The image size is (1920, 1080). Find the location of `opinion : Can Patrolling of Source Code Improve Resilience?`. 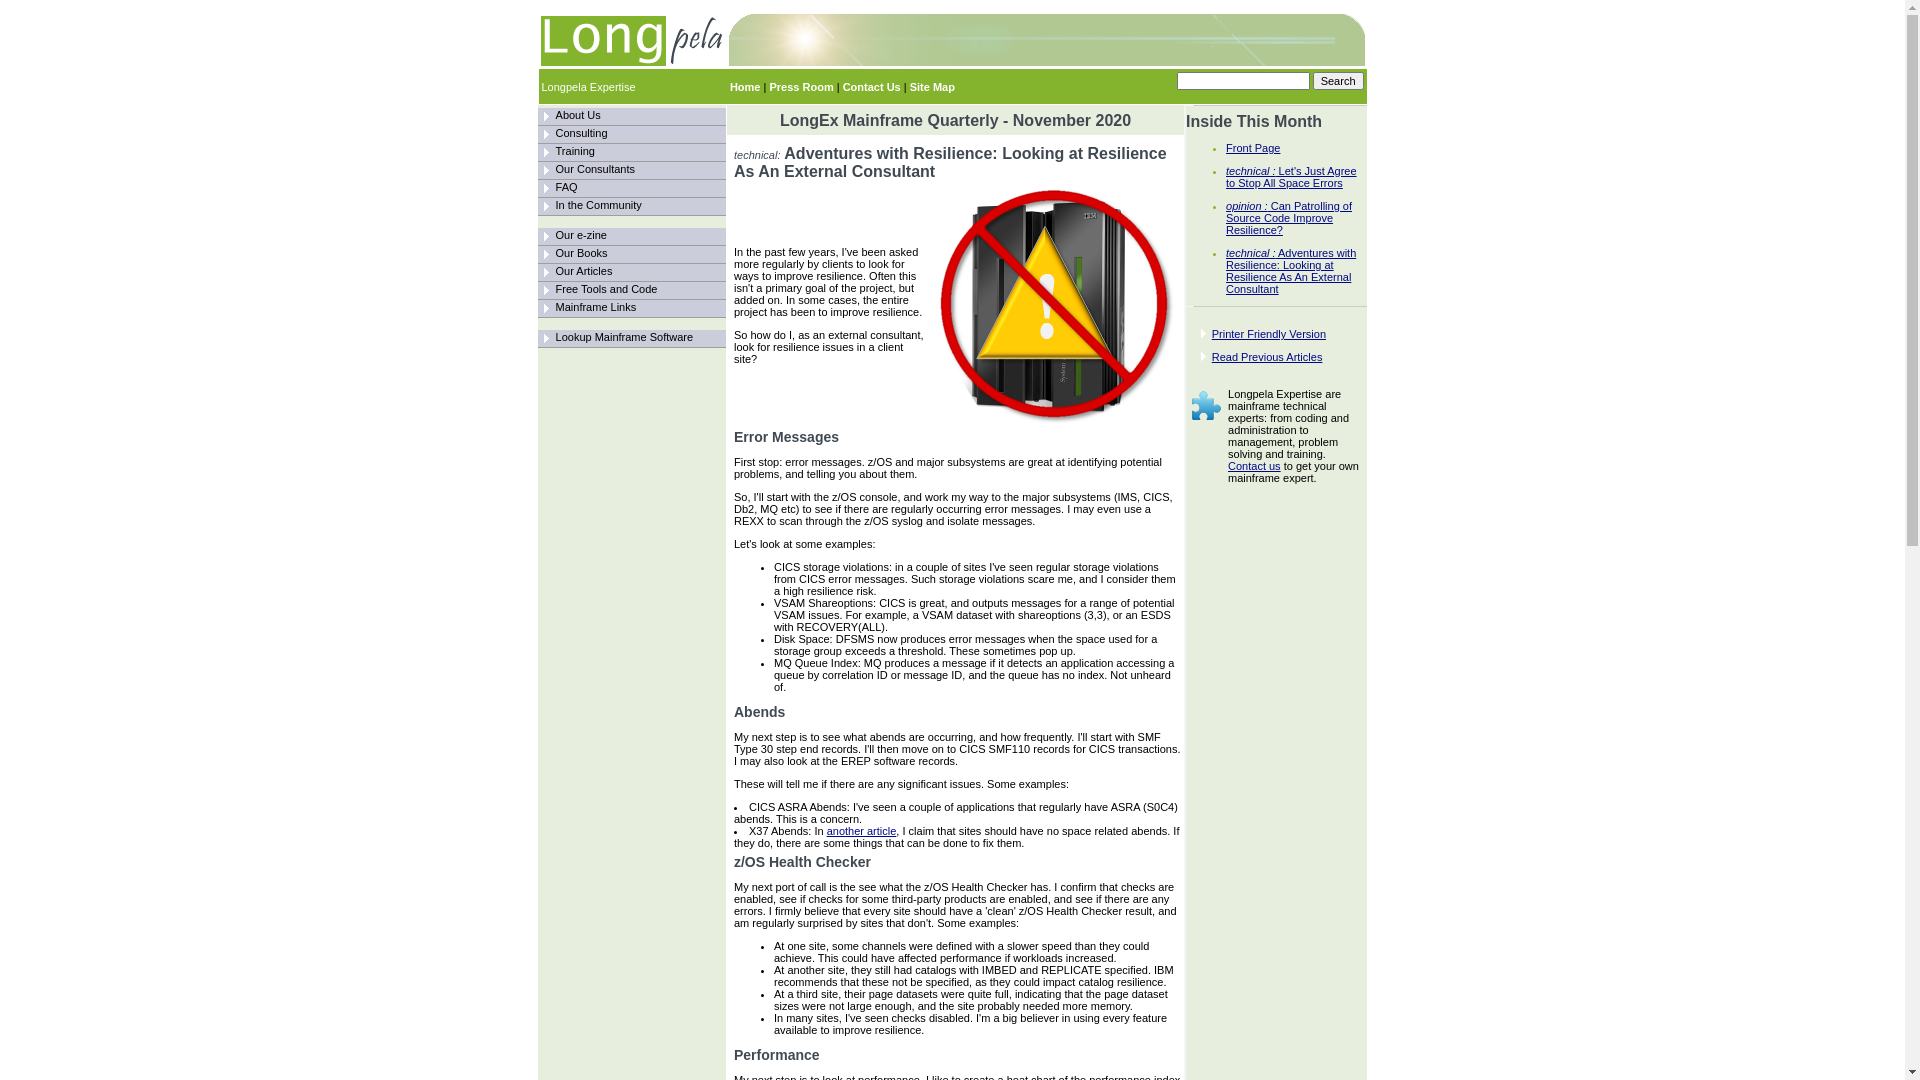

opinion : Can Patrolling of Source Code Improve Resilience? is located at coordinates (1289, 218).